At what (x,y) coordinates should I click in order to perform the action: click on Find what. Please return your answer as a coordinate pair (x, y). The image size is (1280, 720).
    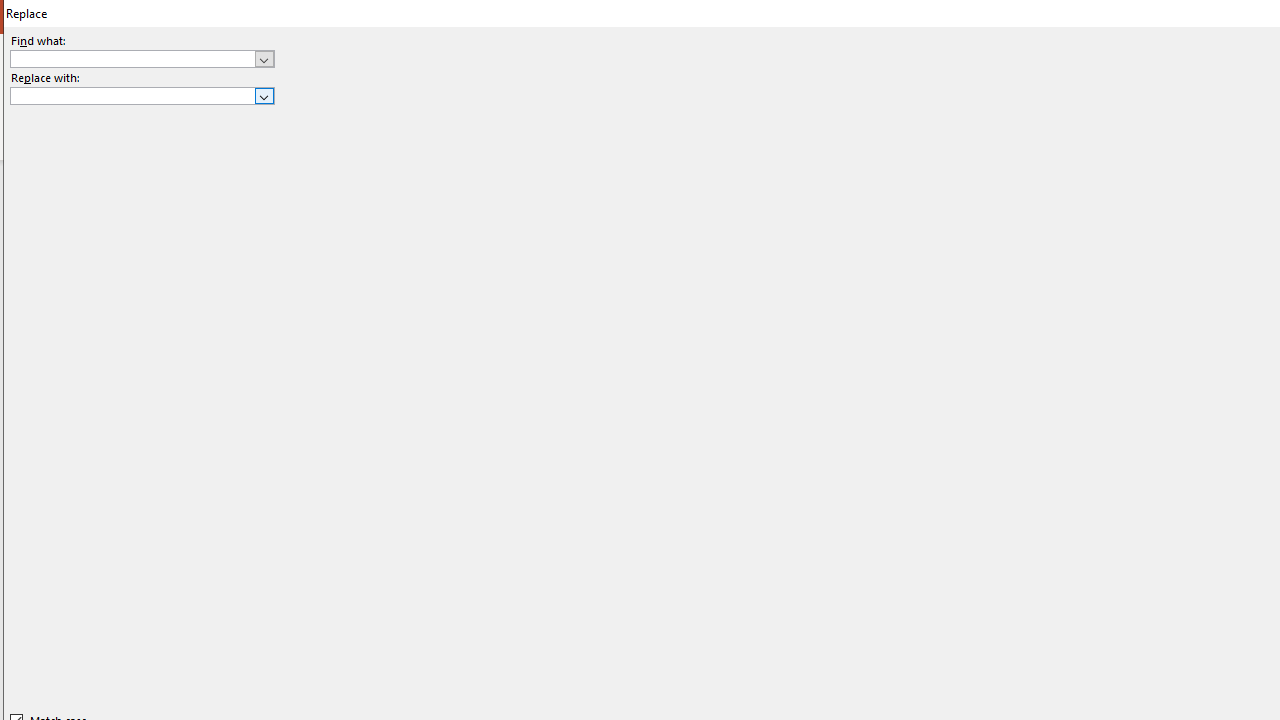
    Looking at the image, I should click on (142, 58).